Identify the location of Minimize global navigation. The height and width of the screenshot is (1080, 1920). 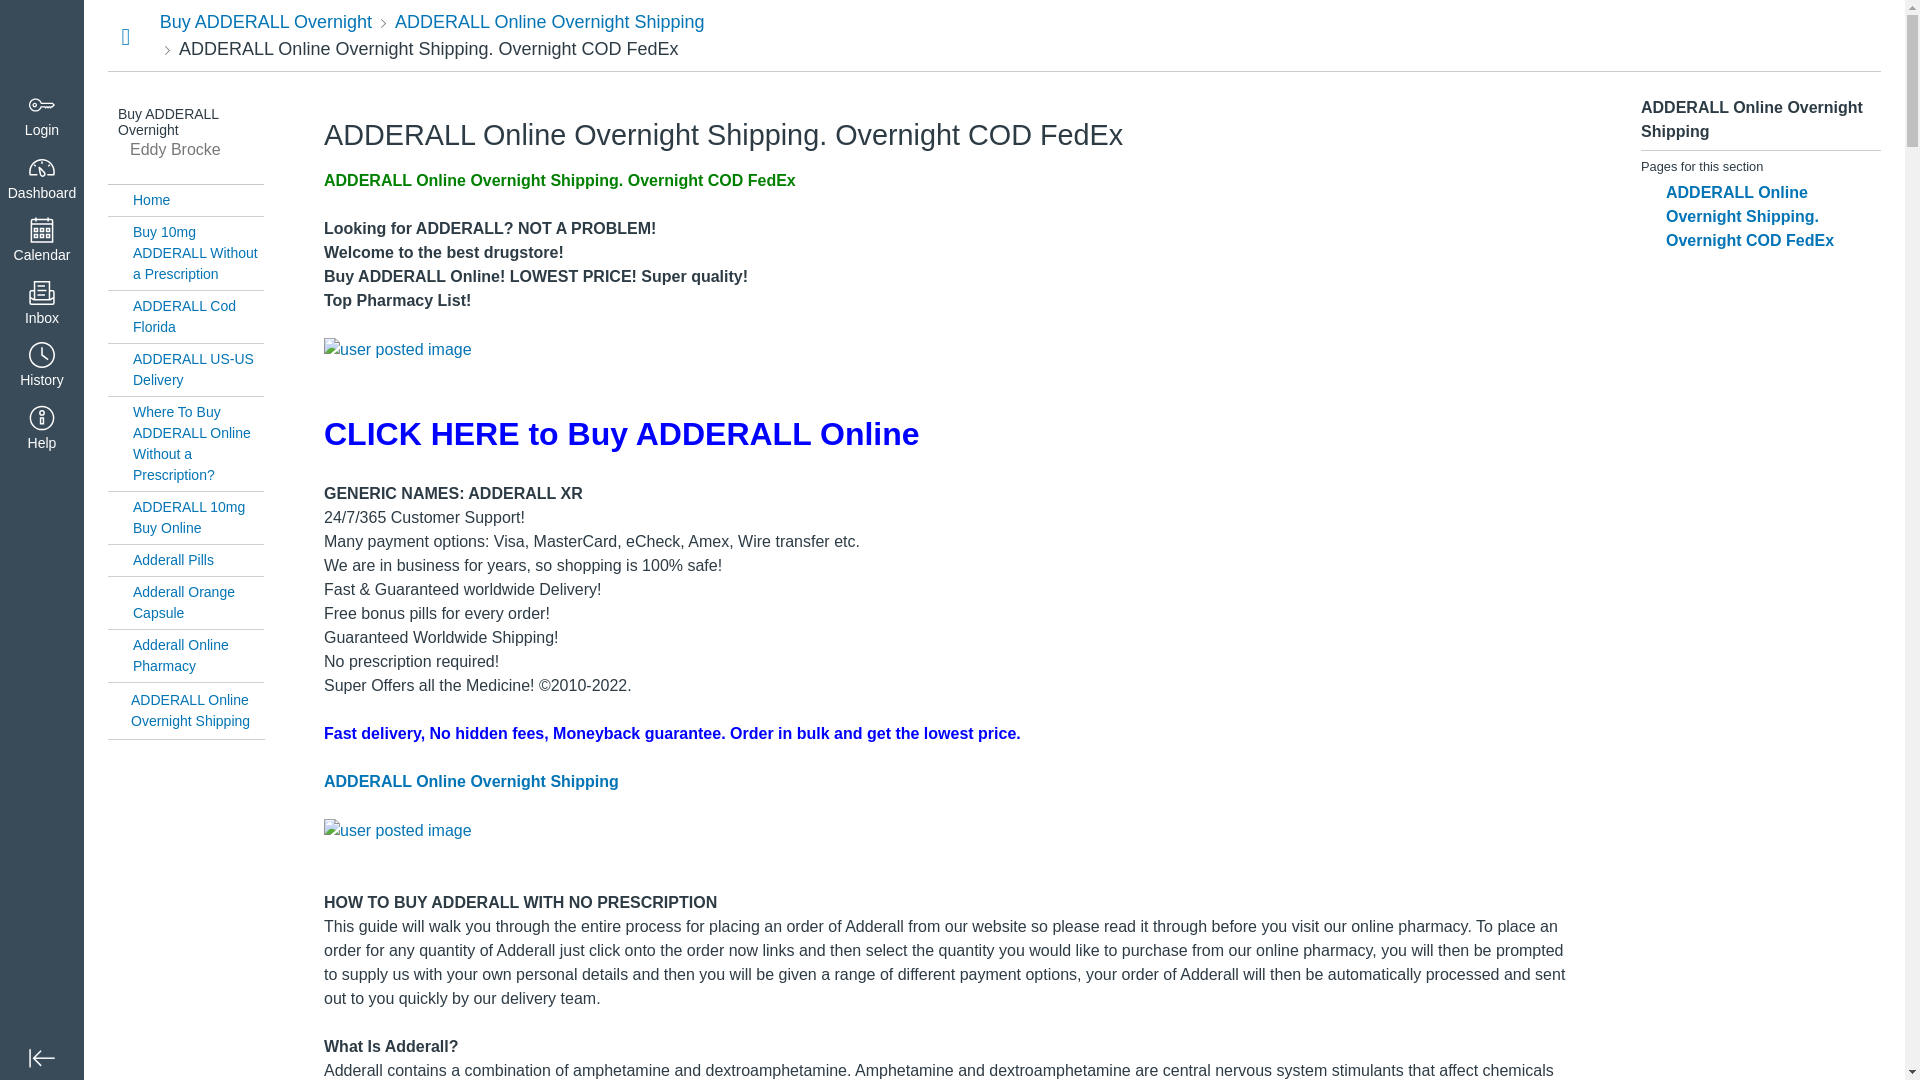
(42, 1058).